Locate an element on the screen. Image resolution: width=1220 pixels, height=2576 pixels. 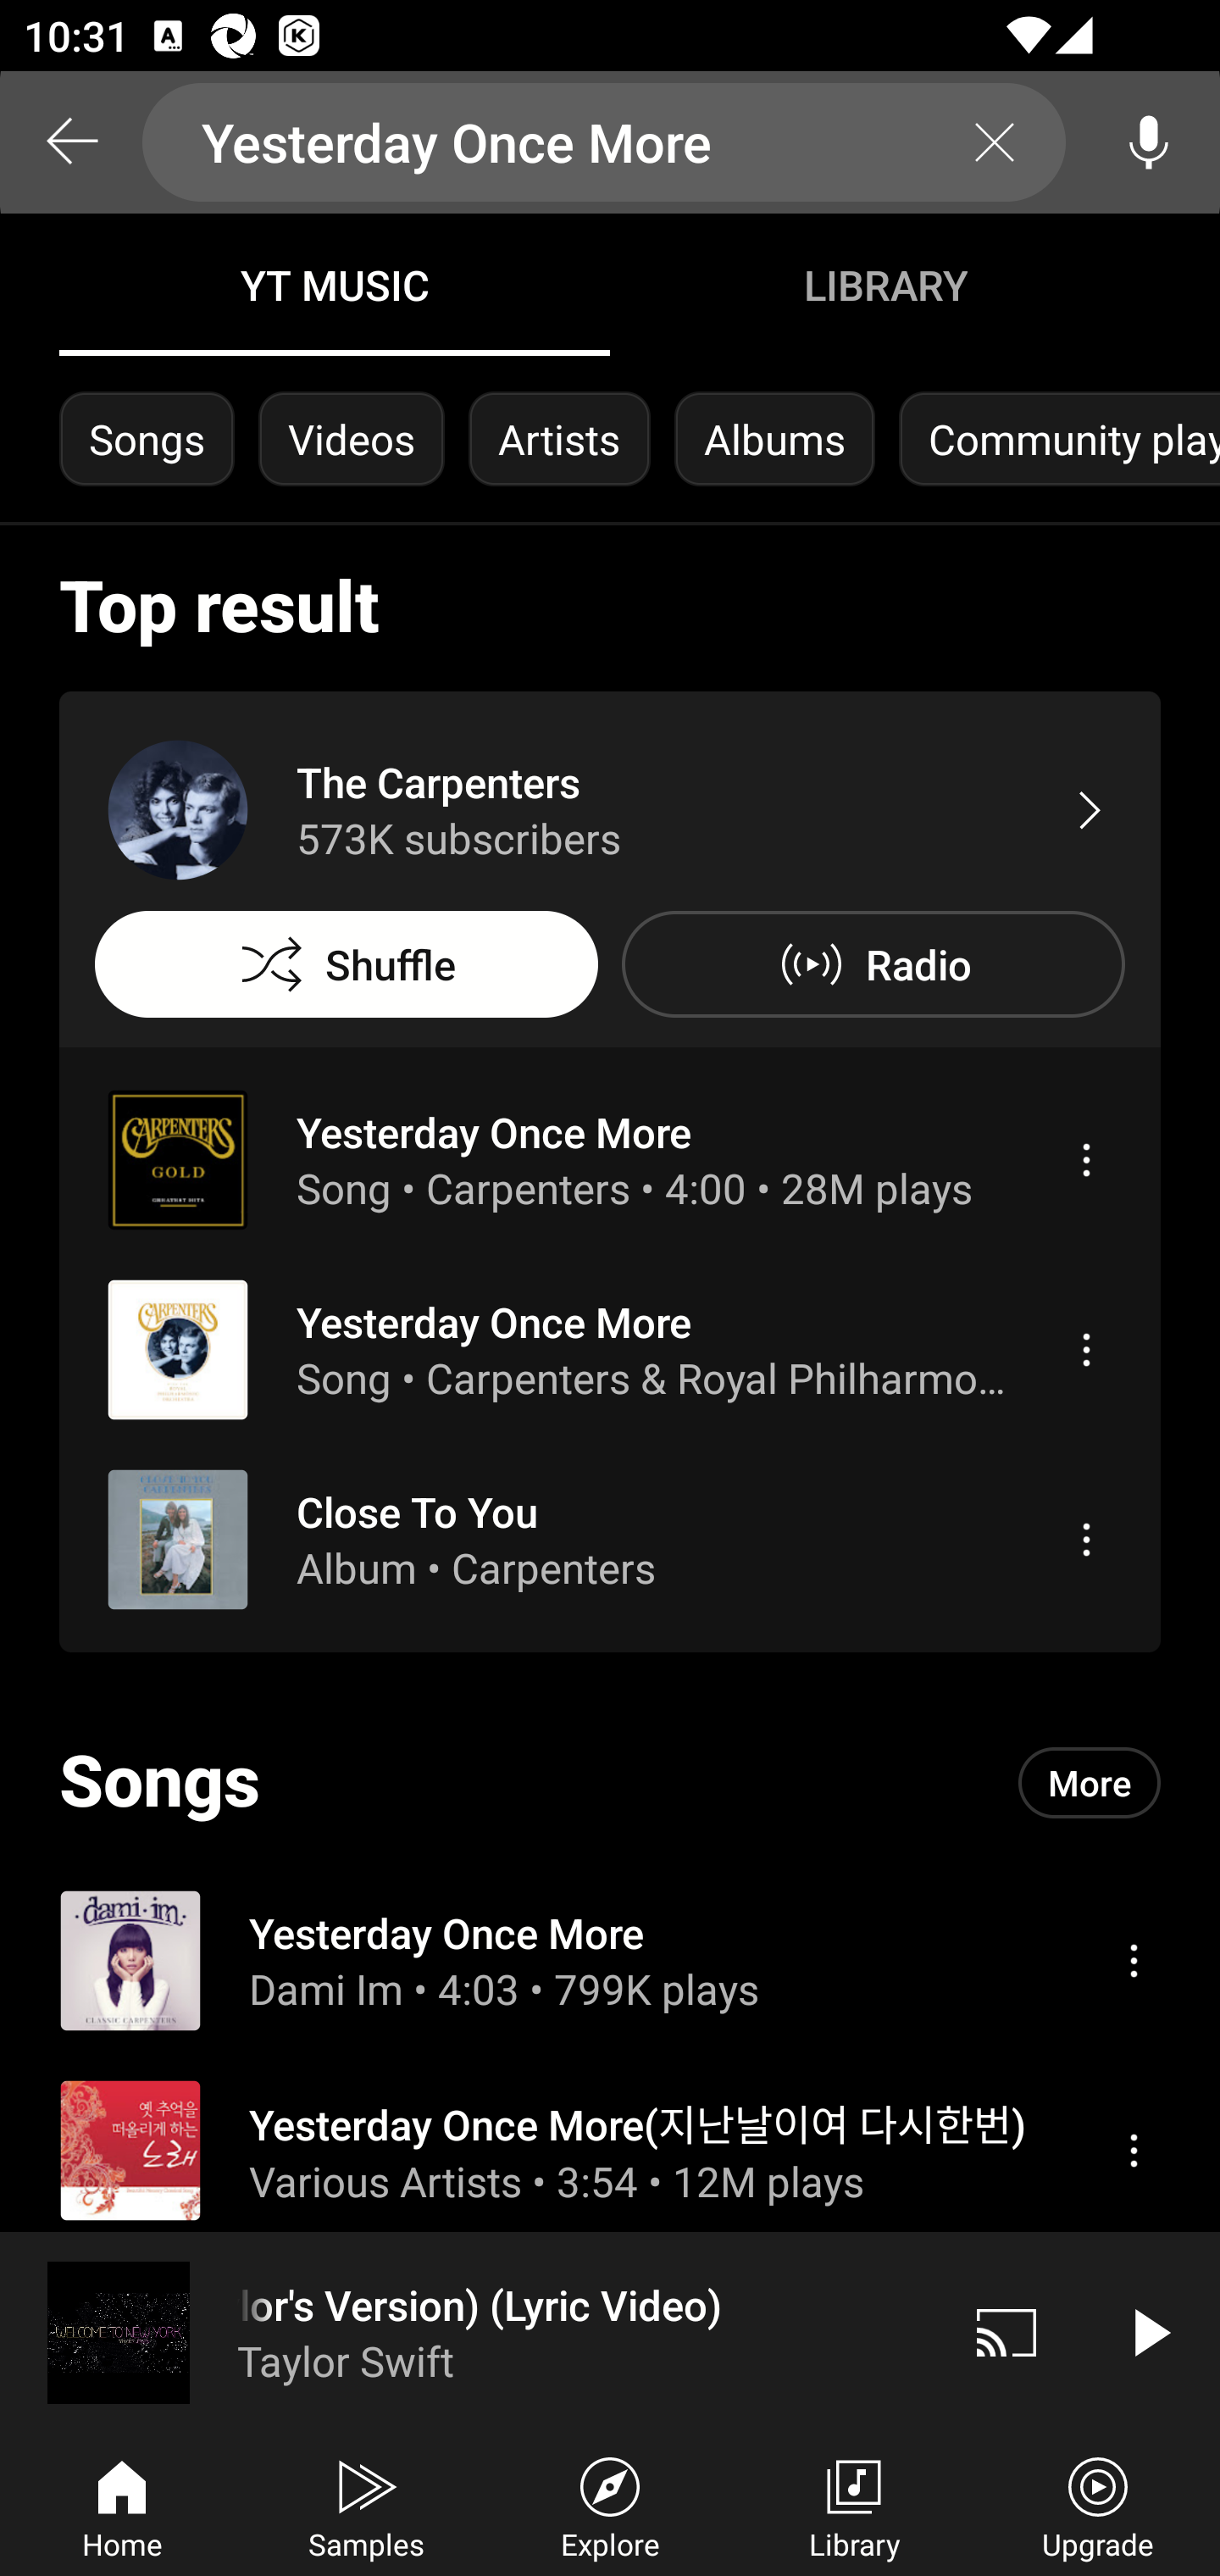
Search back is located at coordinates (71, 142).